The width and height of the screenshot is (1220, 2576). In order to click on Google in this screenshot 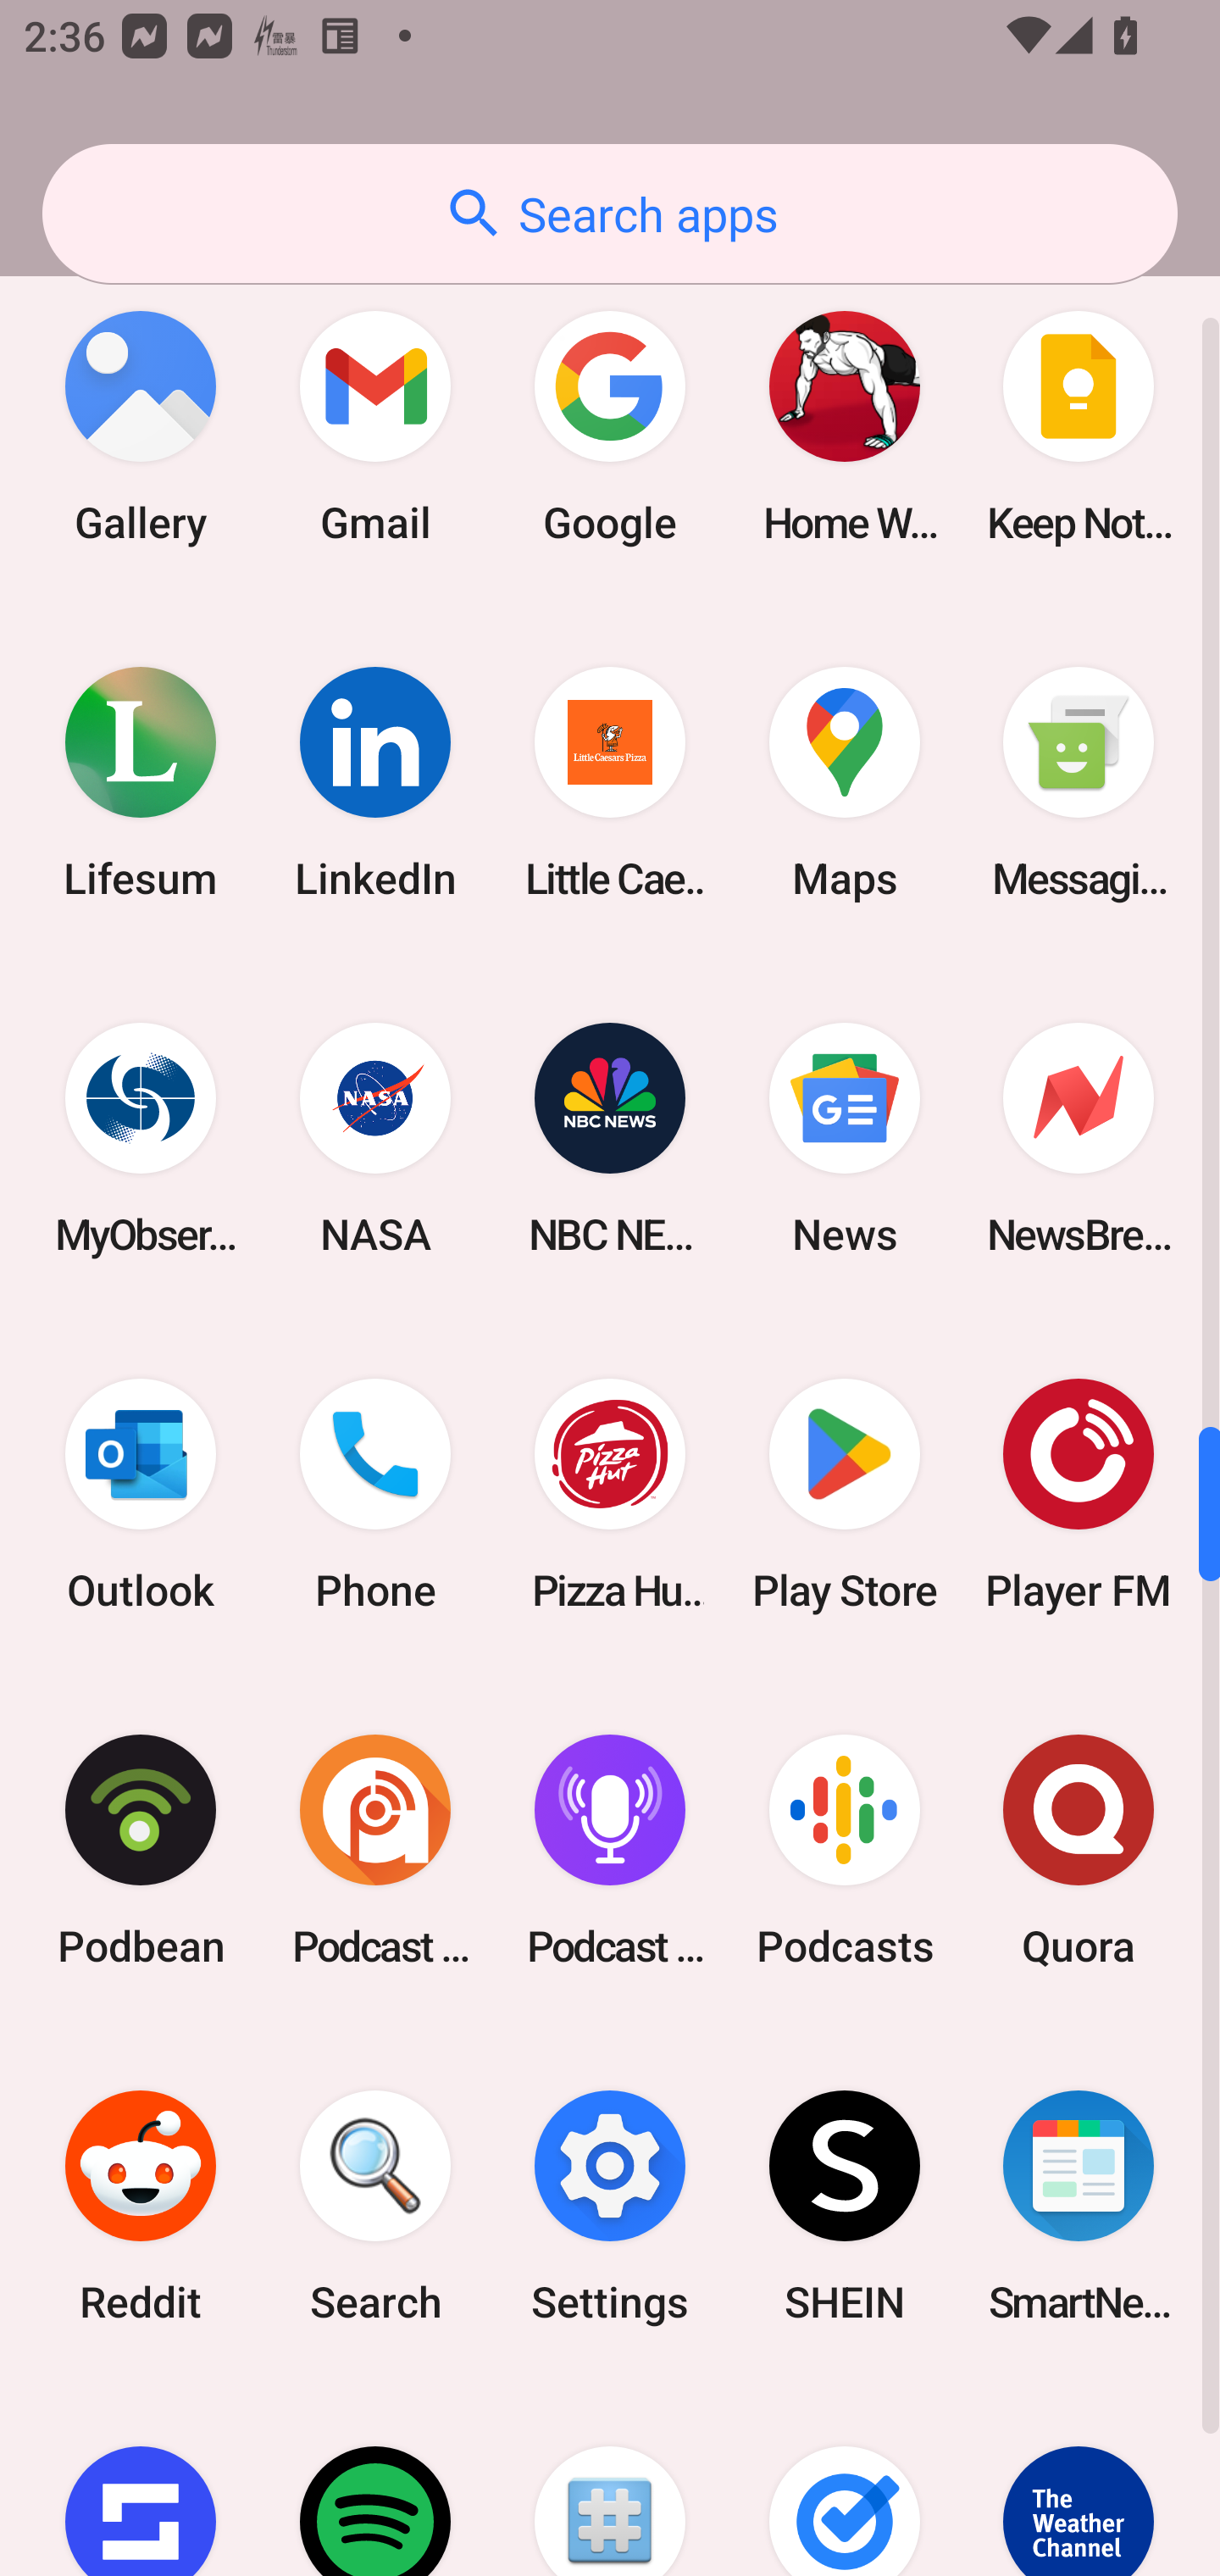, I will do `click(610, 427)`.